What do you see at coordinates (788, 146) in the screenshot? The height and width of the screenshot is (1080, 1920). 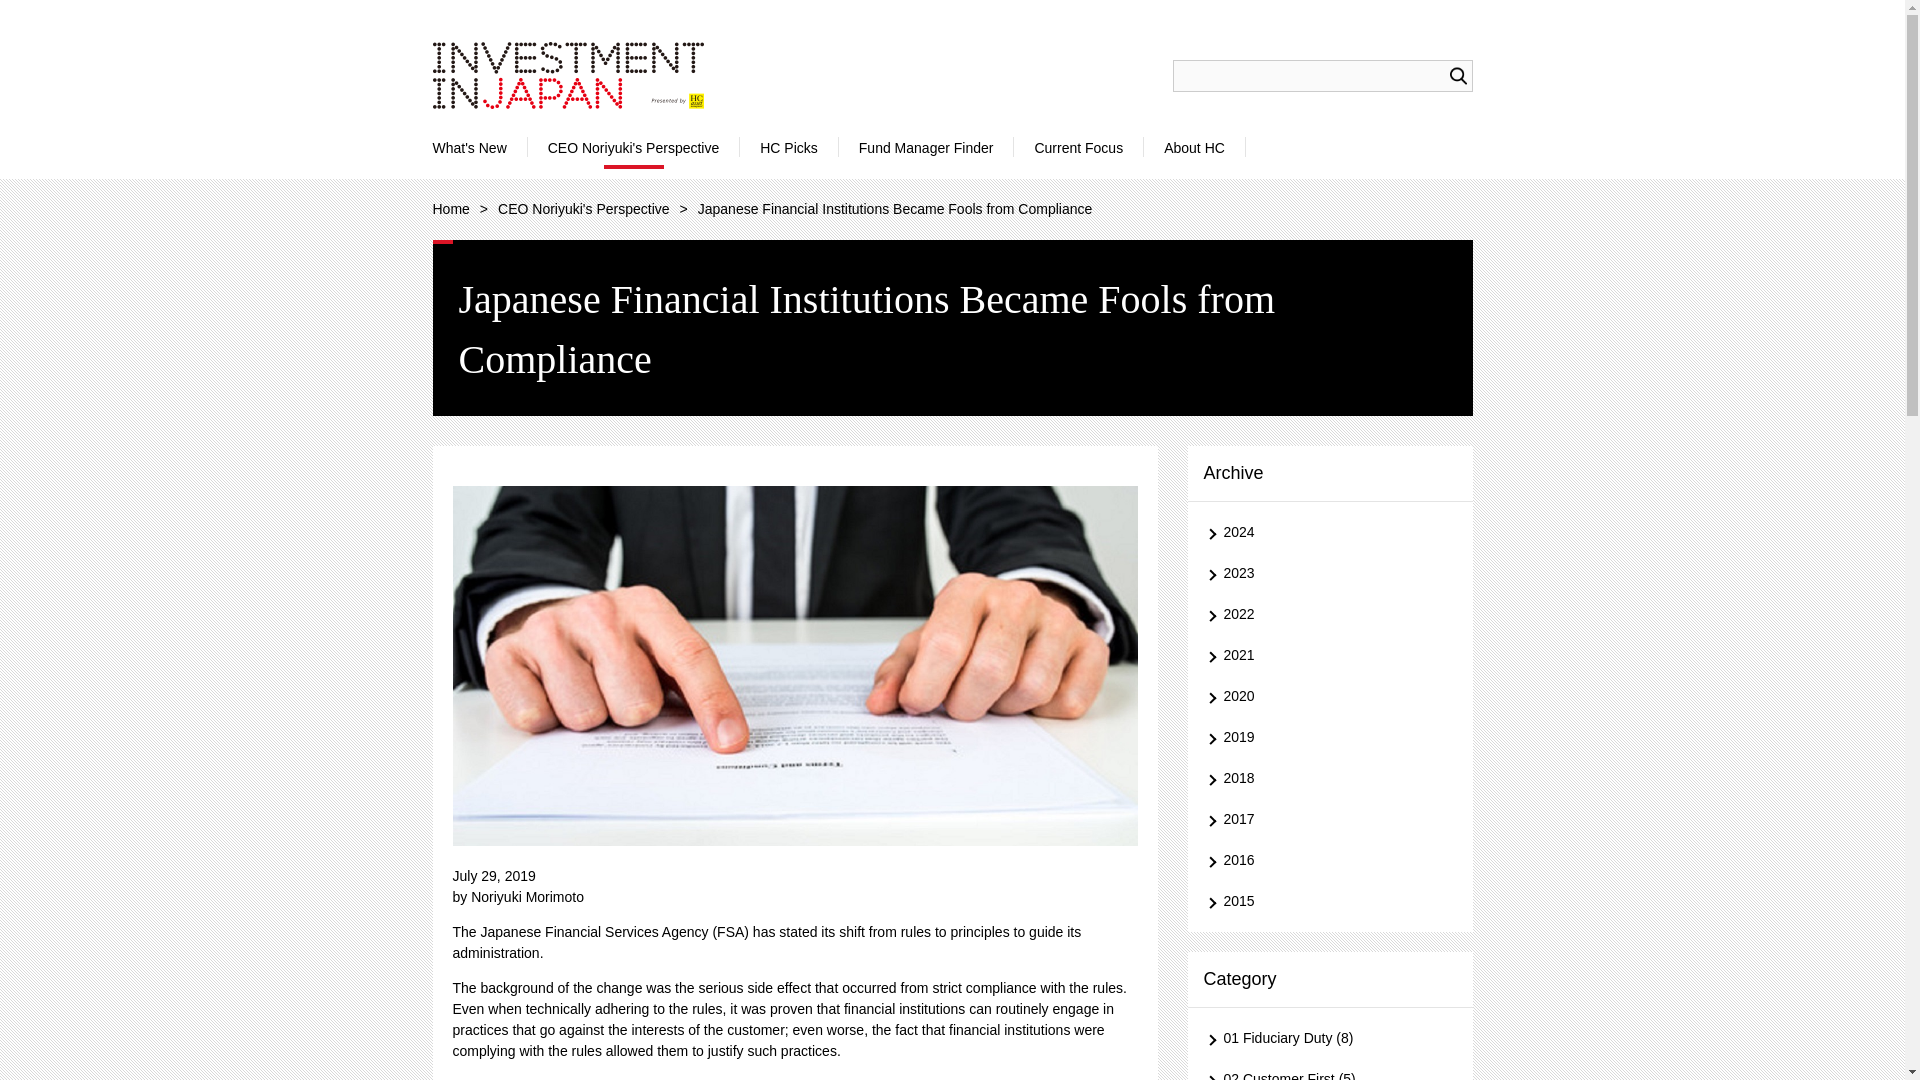 I see `HC Picks` at bounding box center [788, 146].